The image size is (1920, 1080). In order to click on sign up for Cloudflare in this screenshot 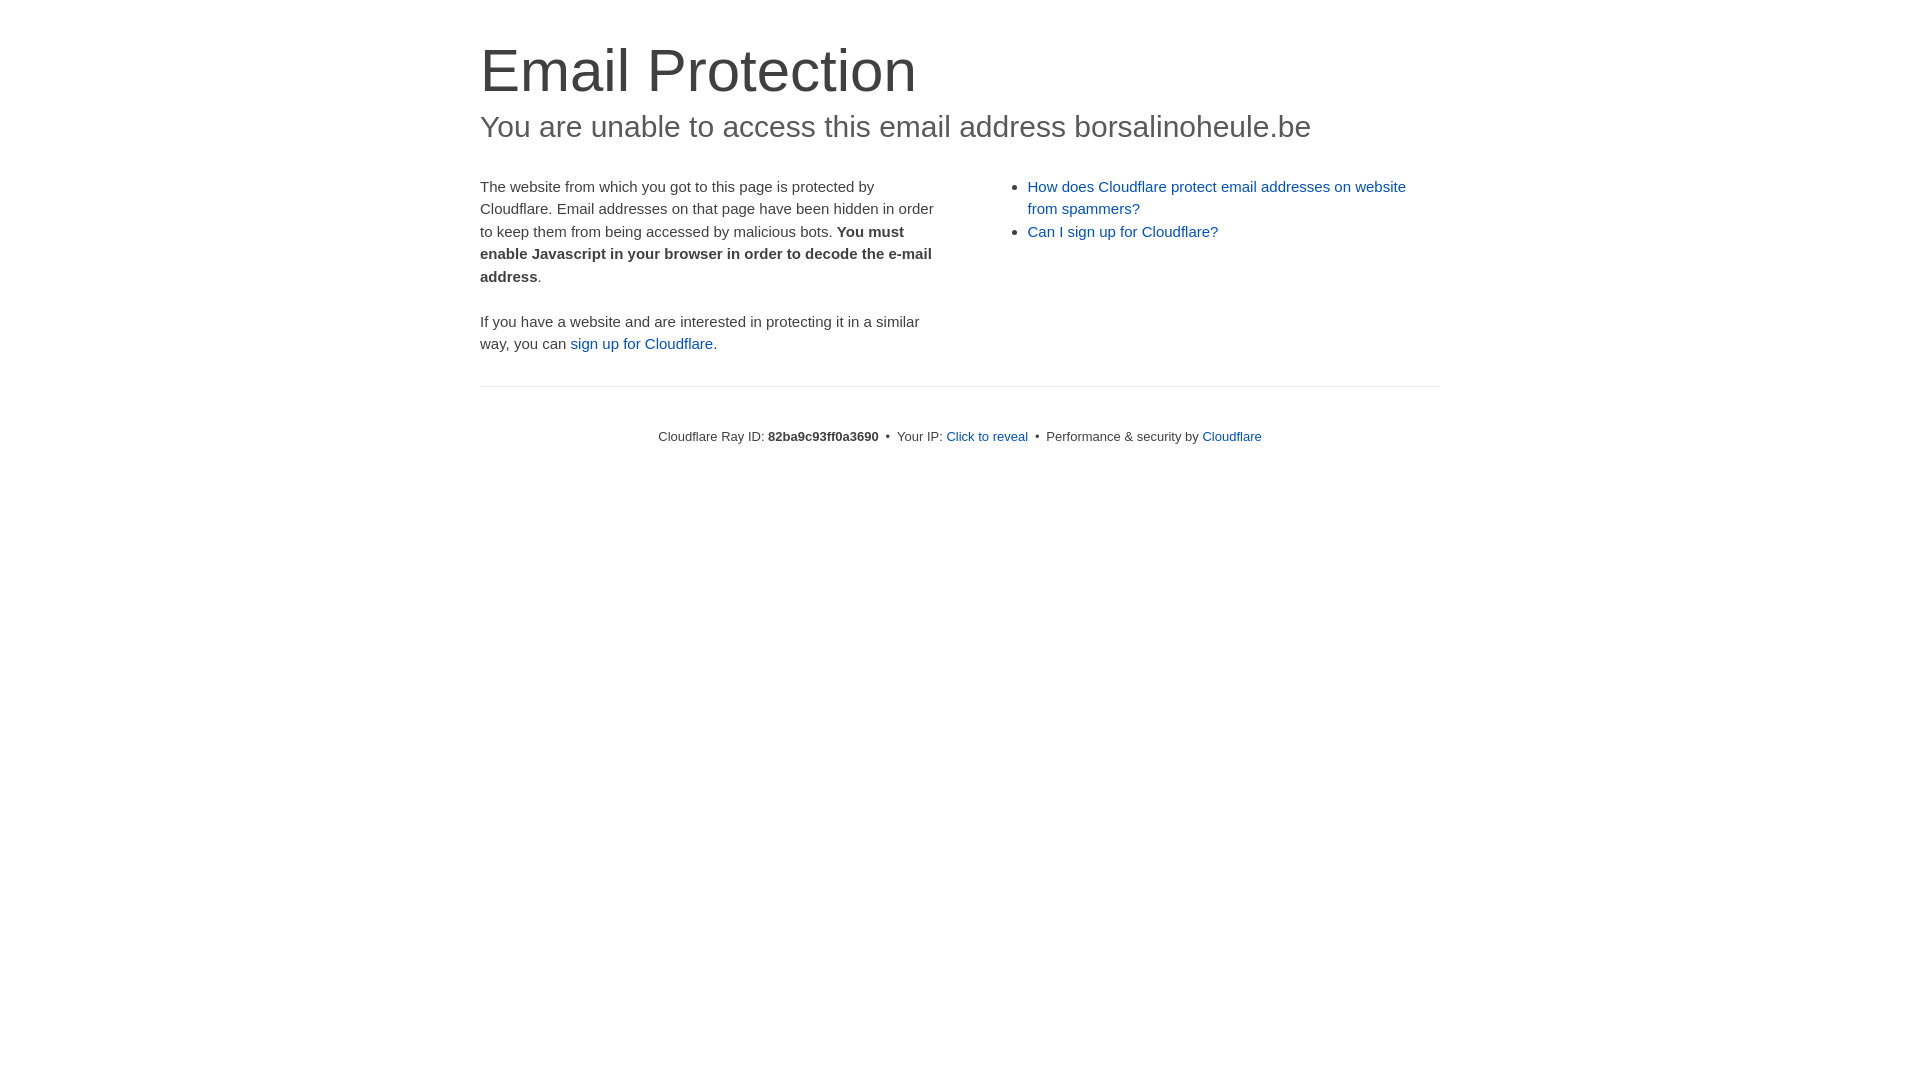, I will do `click(642, 344)`.